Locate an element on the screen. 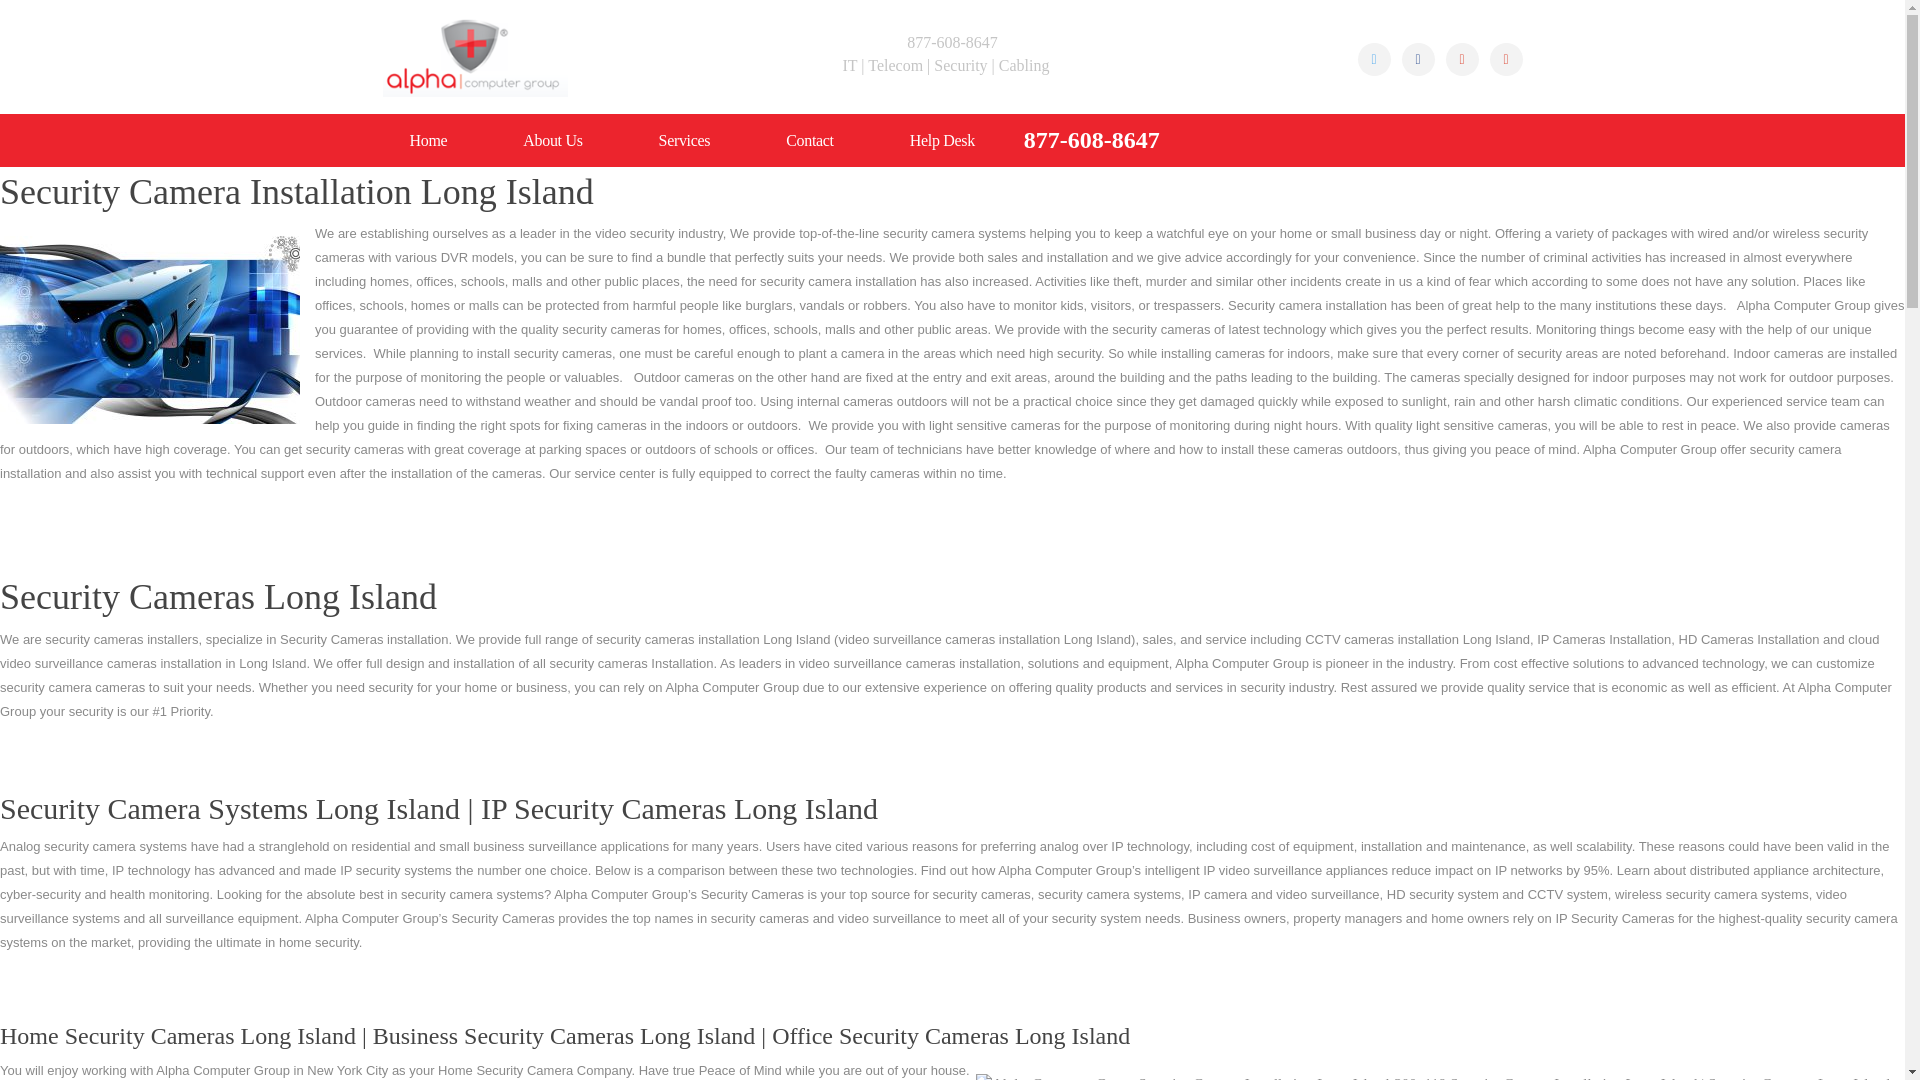 The image size is (1920, 1080). Contact is located at coordinates (809, 140).